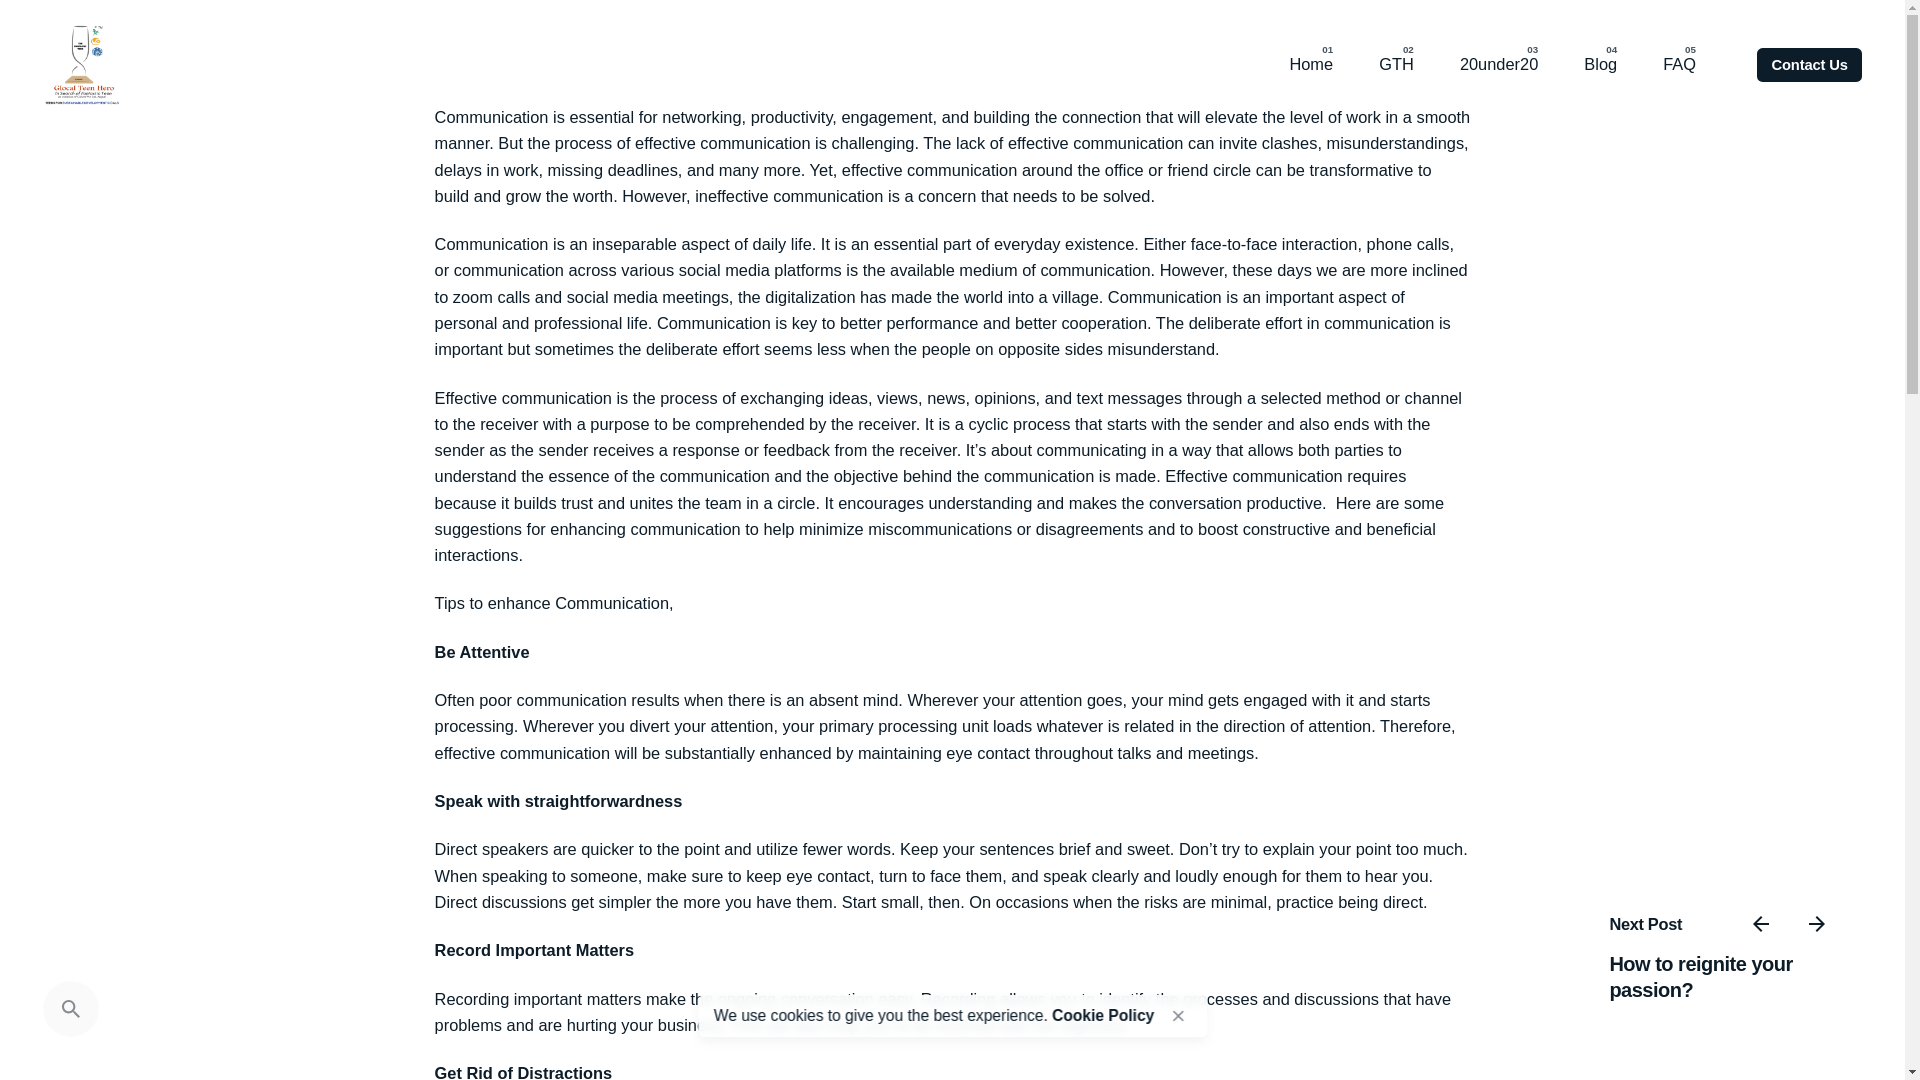 The height and width of the screenshot is (1080, 1920). What do you see at coordinates (1396, 65) in the screenshot?
I see `GTH` at bounding box center [1396, 65].